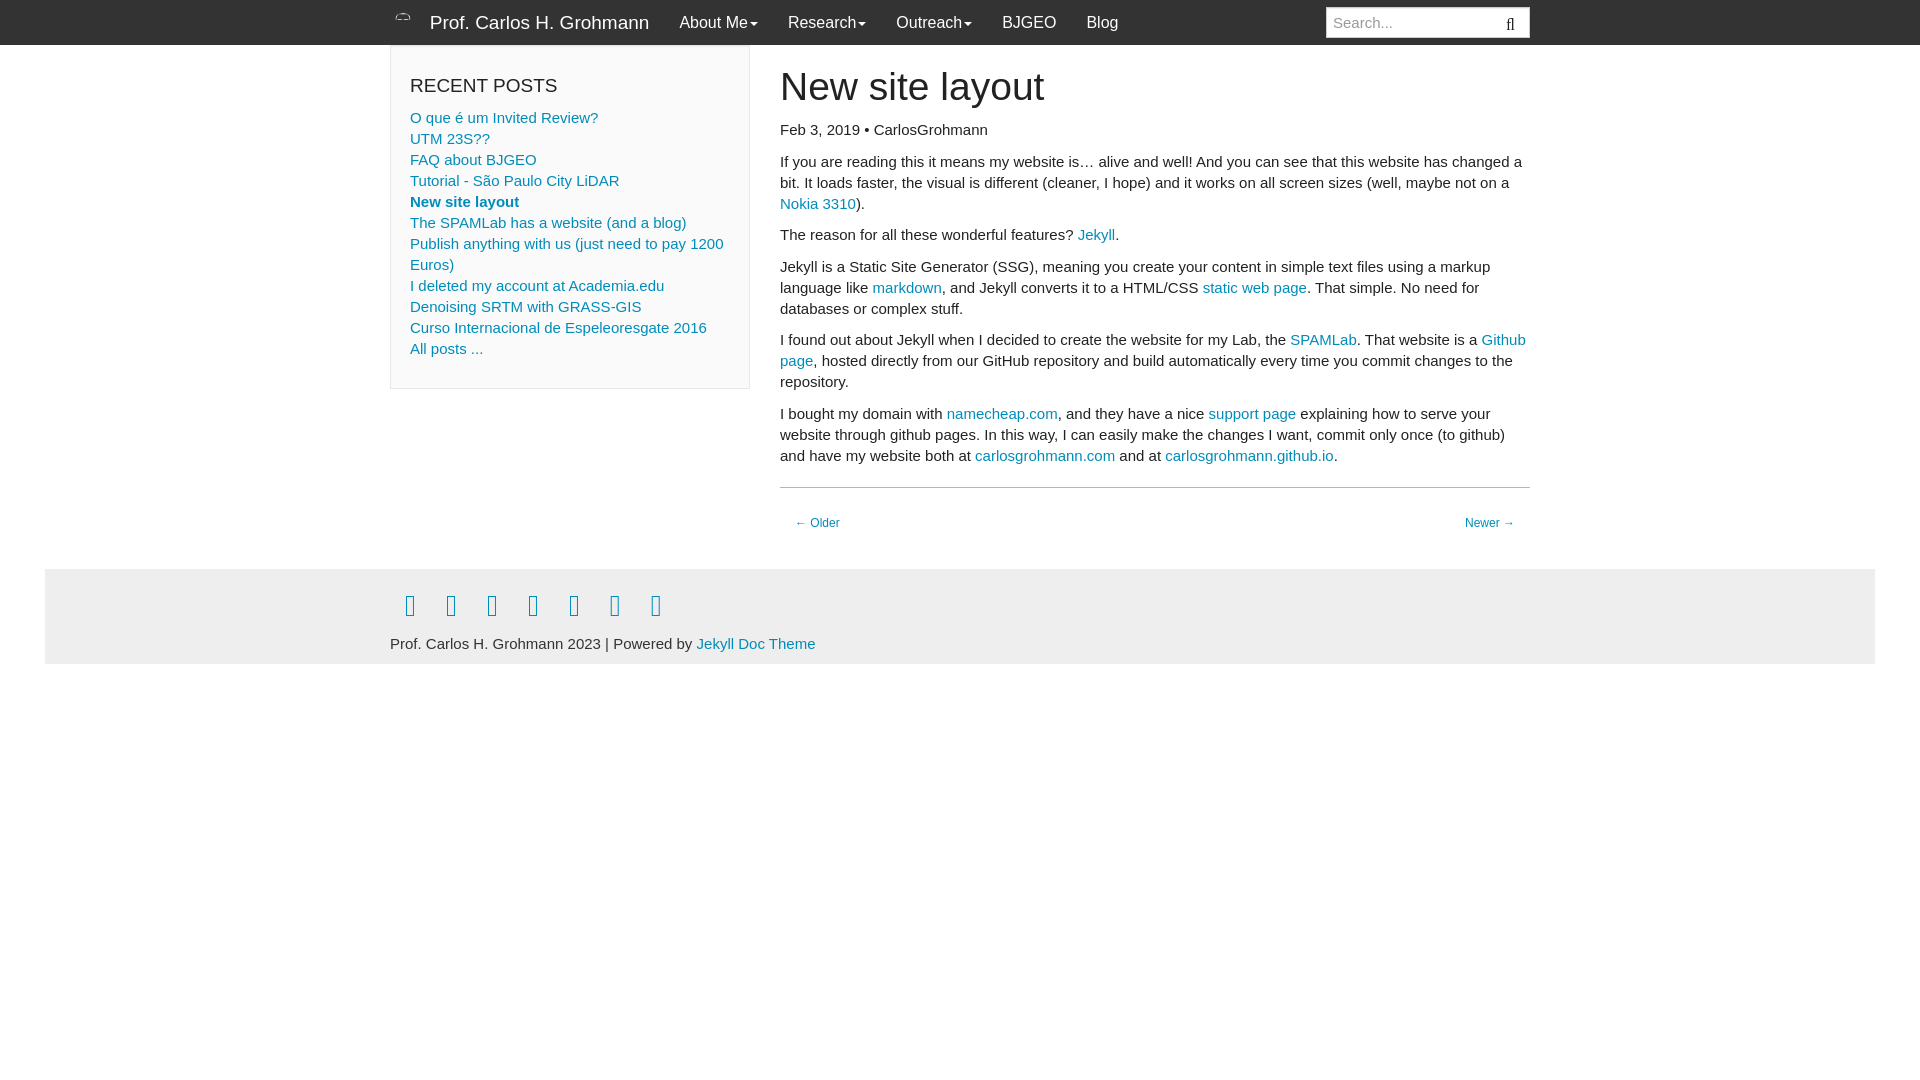 The image size is (1920, 1080). What do you see at coordinates (1255, 286) in the screenshot?
I see `static web page` at bounding box center [1255, 286].